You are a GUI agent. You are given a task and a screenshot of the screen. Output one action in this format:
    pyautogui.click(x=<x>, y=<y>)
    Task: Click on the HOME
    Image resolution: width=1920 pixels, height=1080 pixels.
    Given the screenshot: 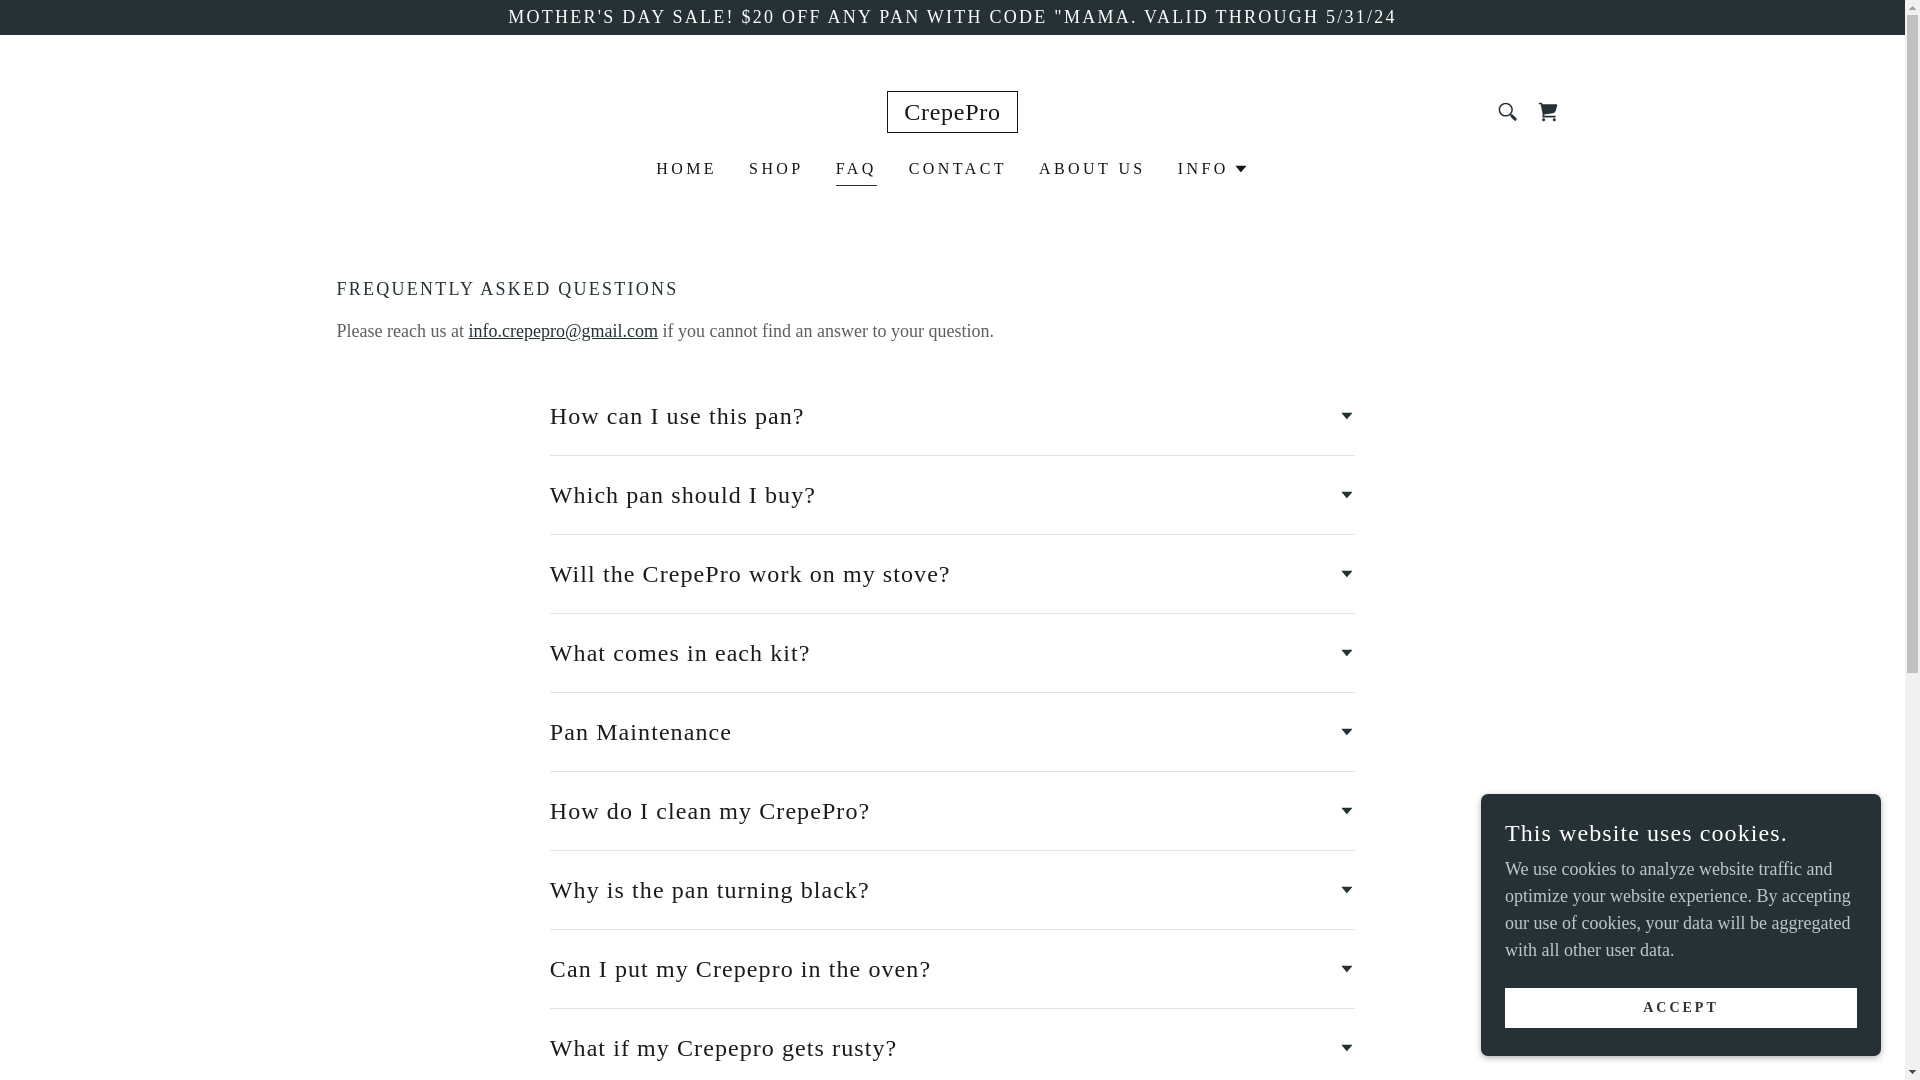 What is the action you would take?
    pyautogui.click(x=686, y=168)
    